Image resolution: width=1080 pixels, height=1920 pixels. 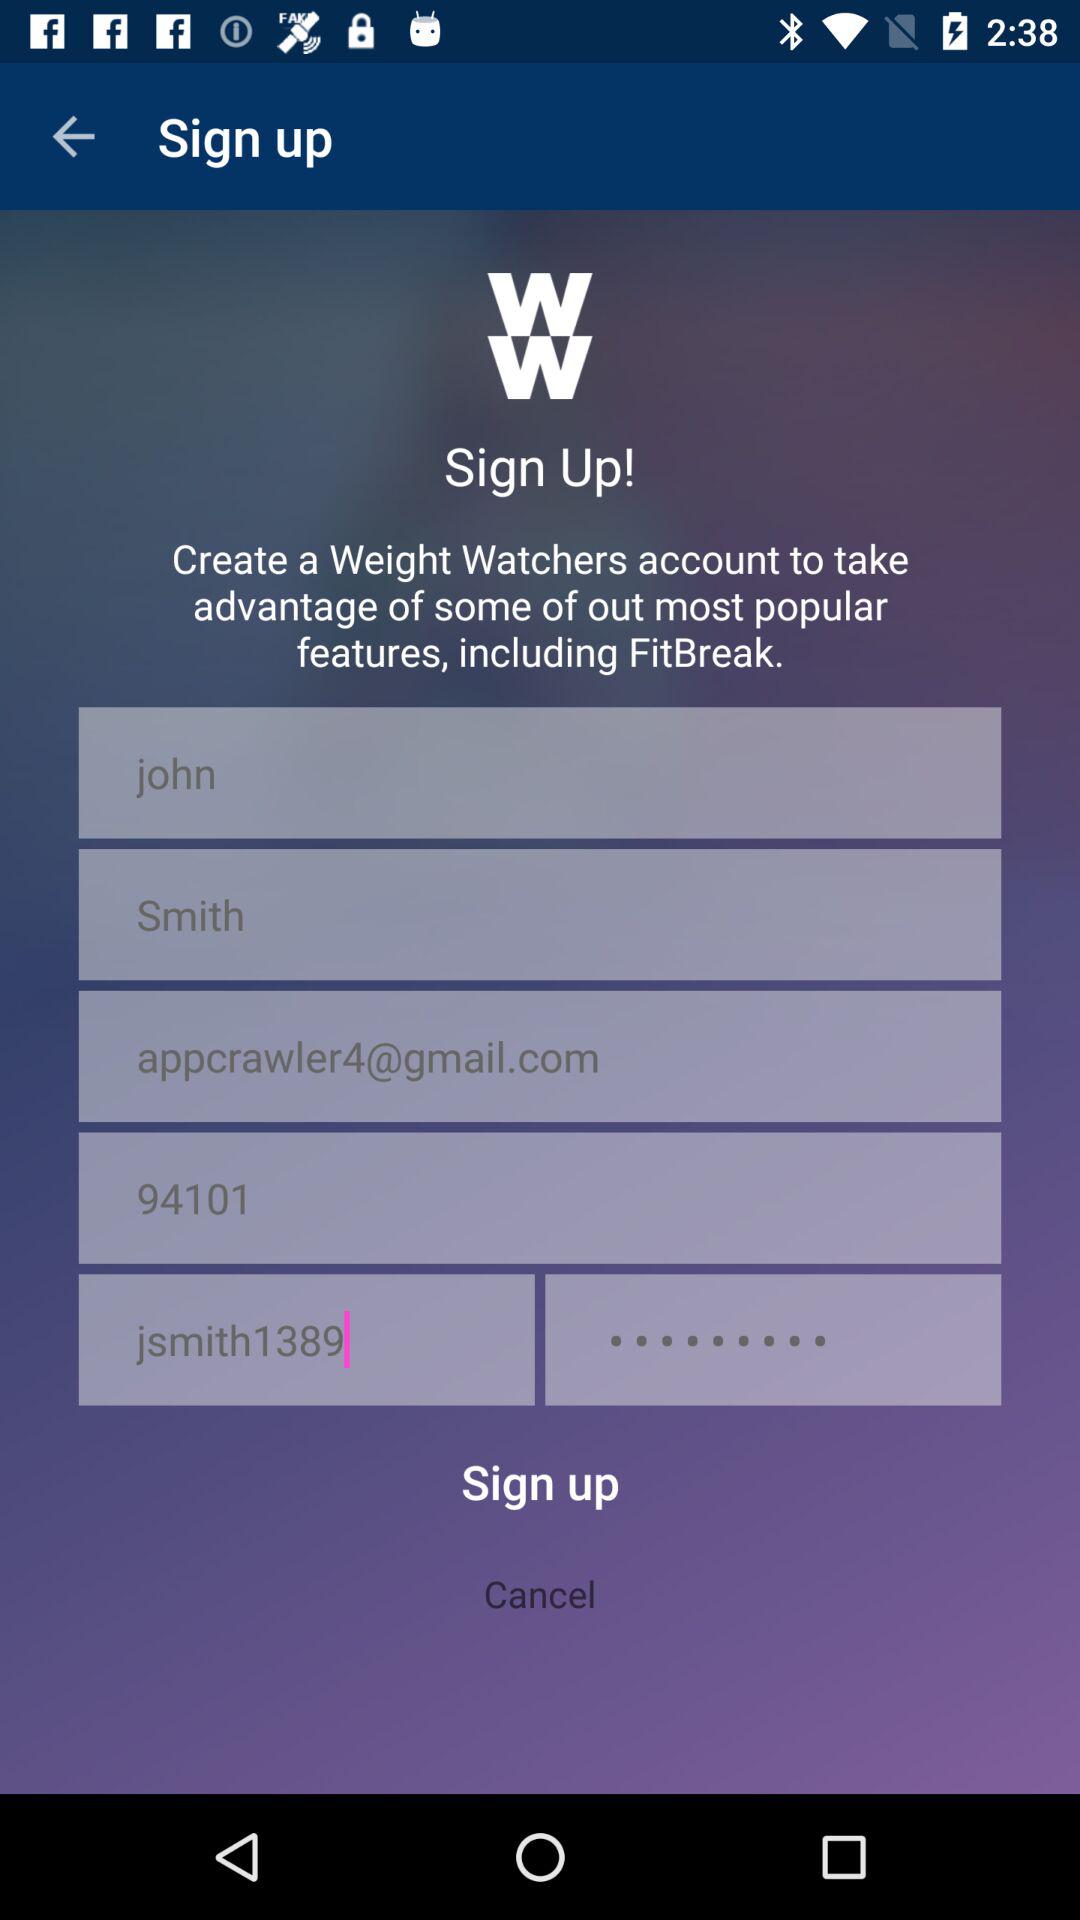 What do you see at coordinates (540, 336) in the screenshot?
I see `select the text which is above the sign up` at bounding box center [540, 336].